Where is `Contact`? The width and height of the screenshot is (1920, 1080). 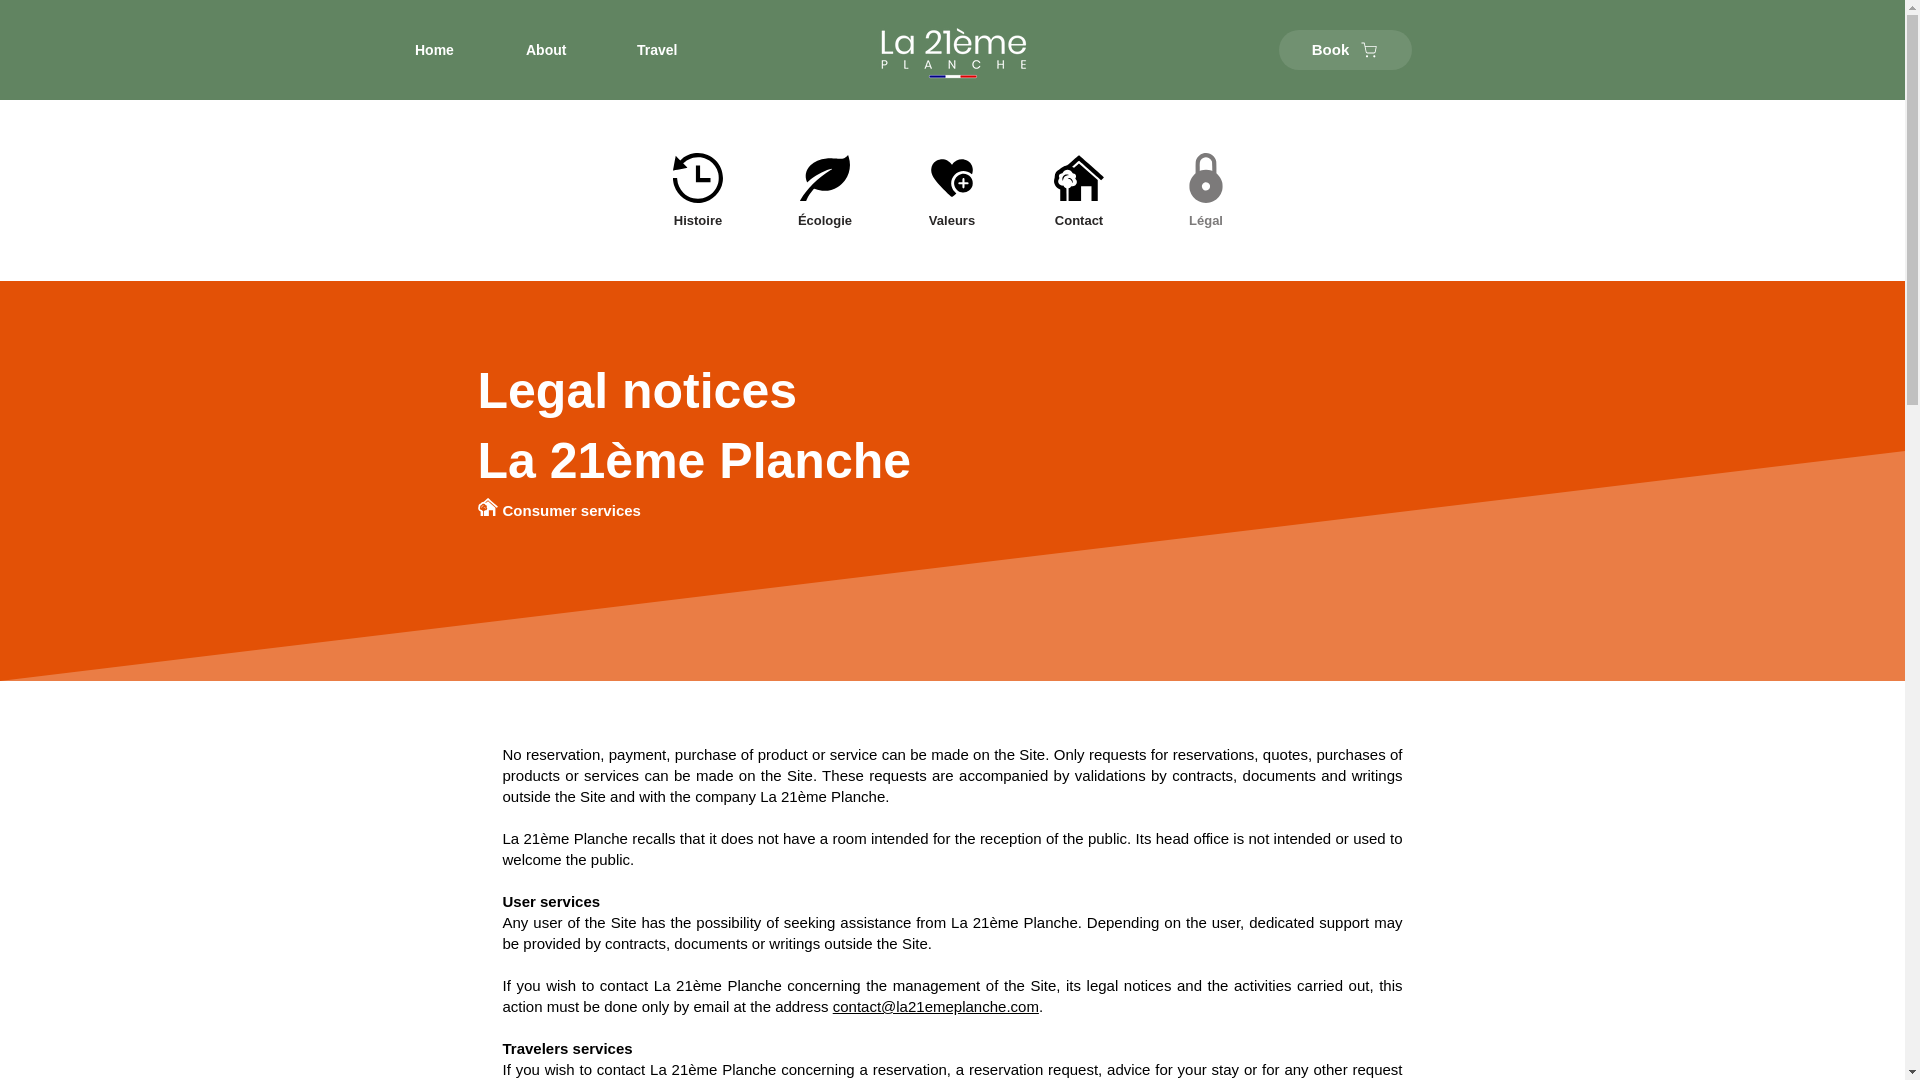
Contact is located at coordinates (1078, 190).